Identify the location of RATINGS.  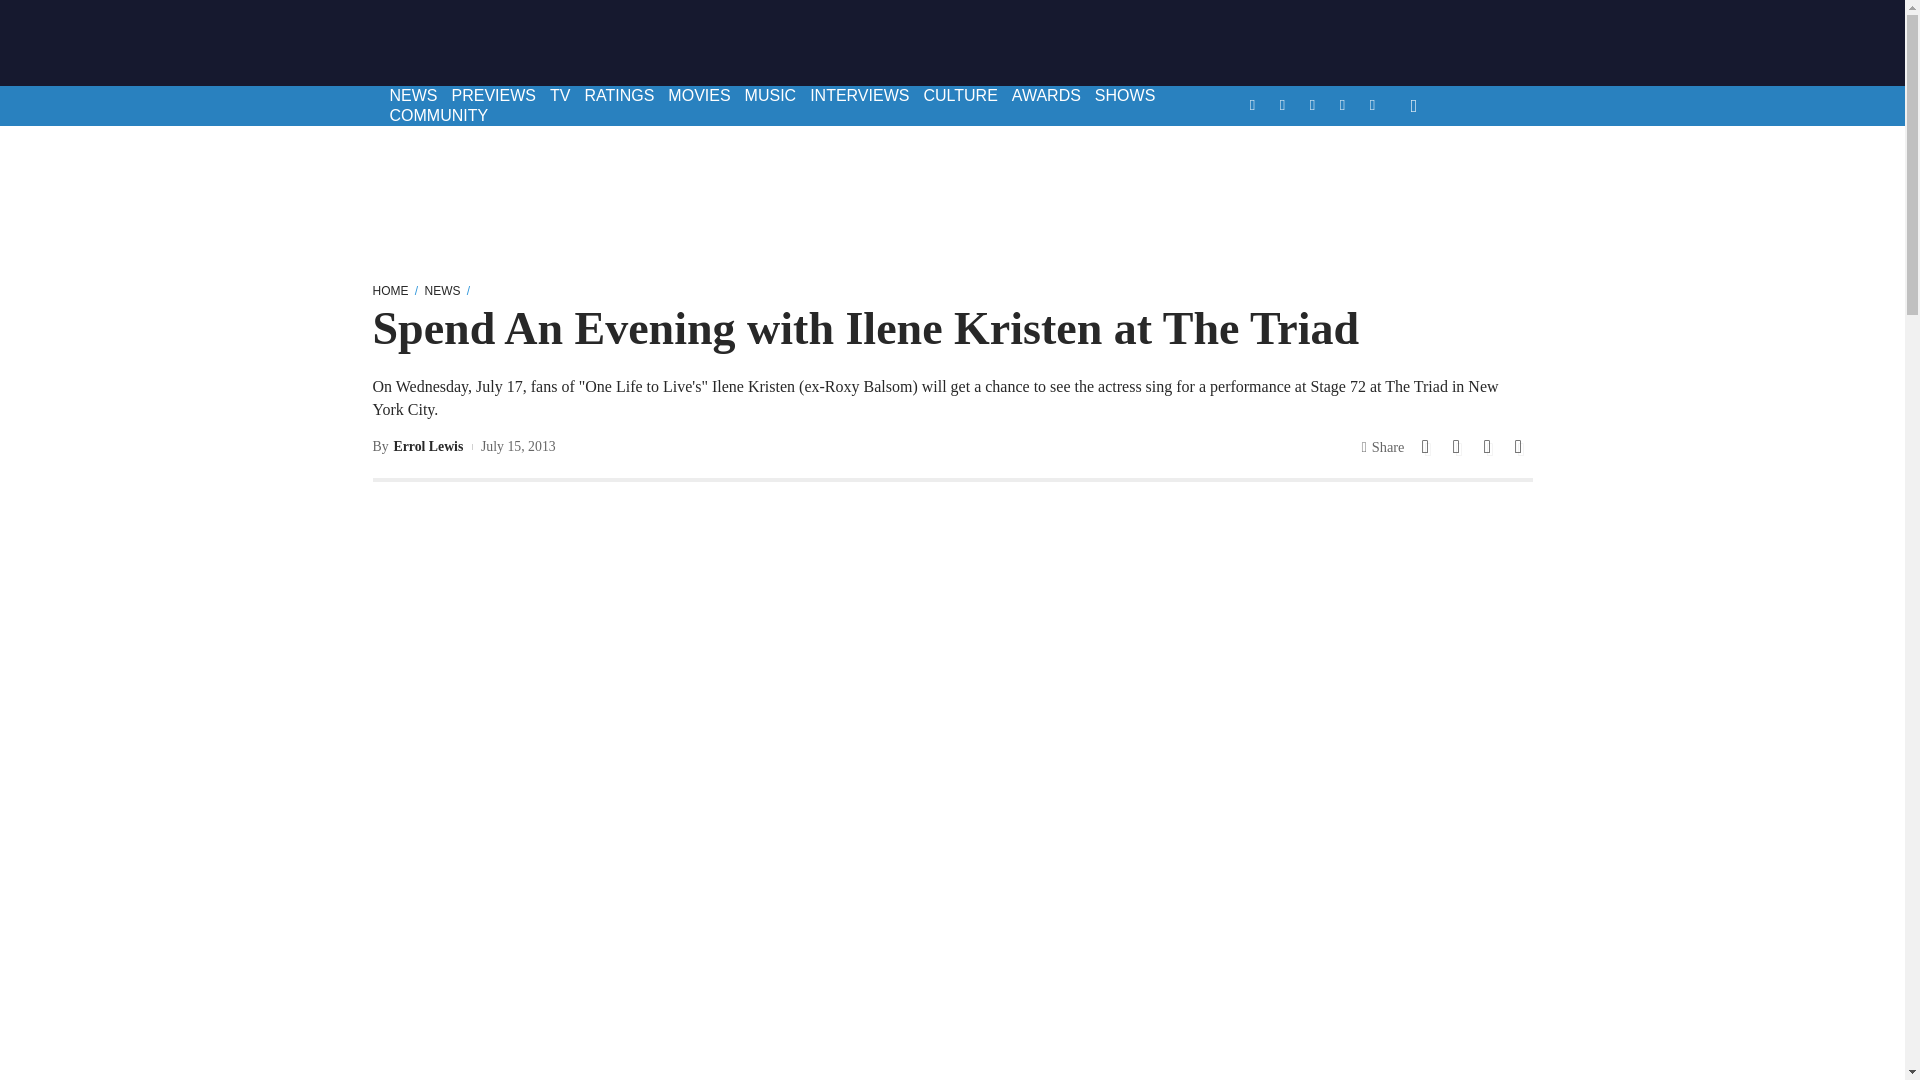
(618, 96).